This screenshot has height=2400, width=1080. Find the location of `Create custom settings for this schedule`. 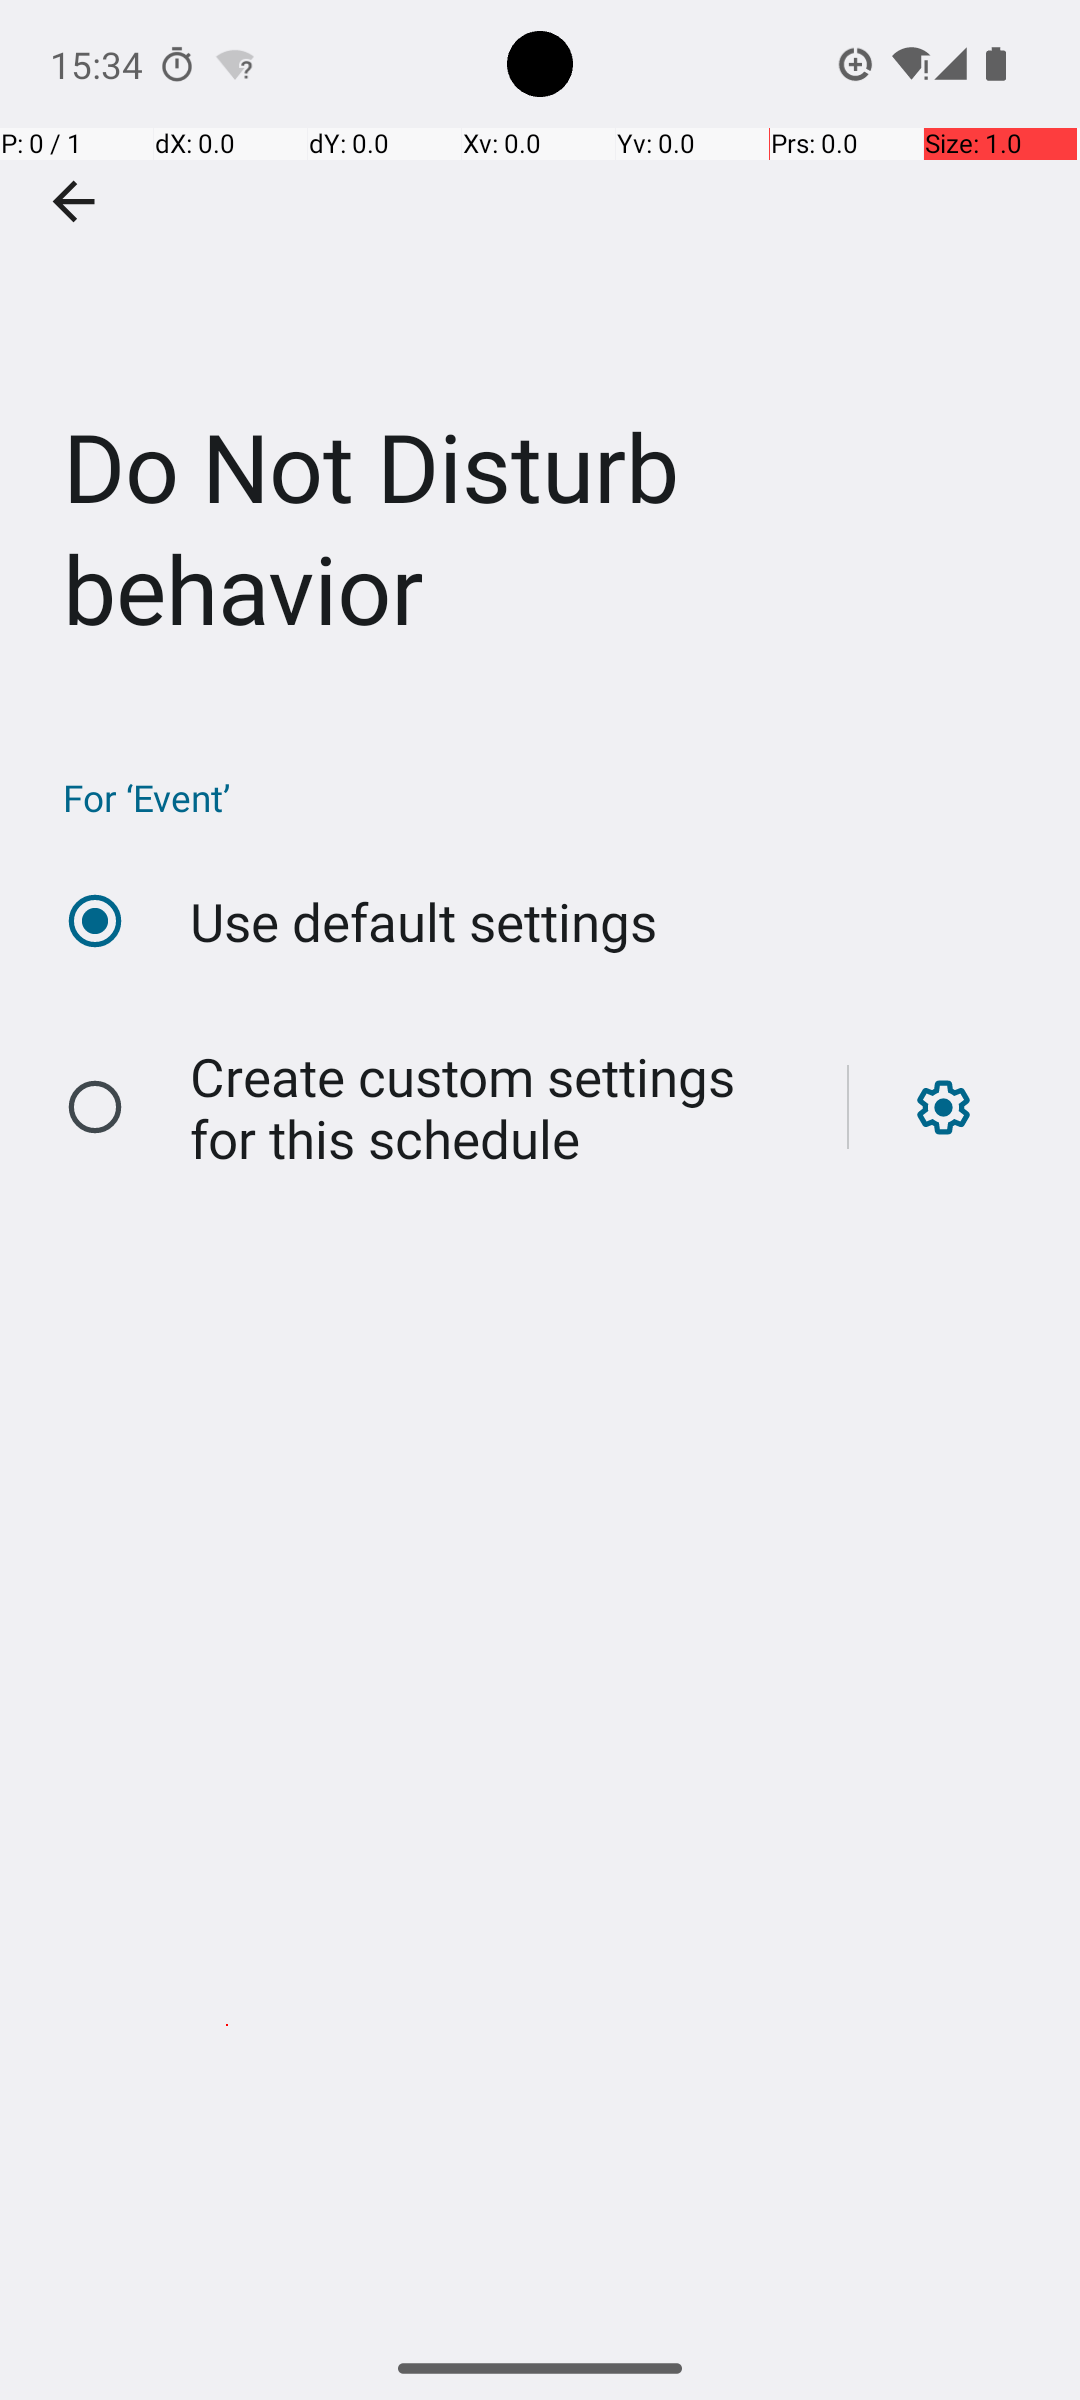

Create custom settings for this schedule is located at coordinates (498, 1108).